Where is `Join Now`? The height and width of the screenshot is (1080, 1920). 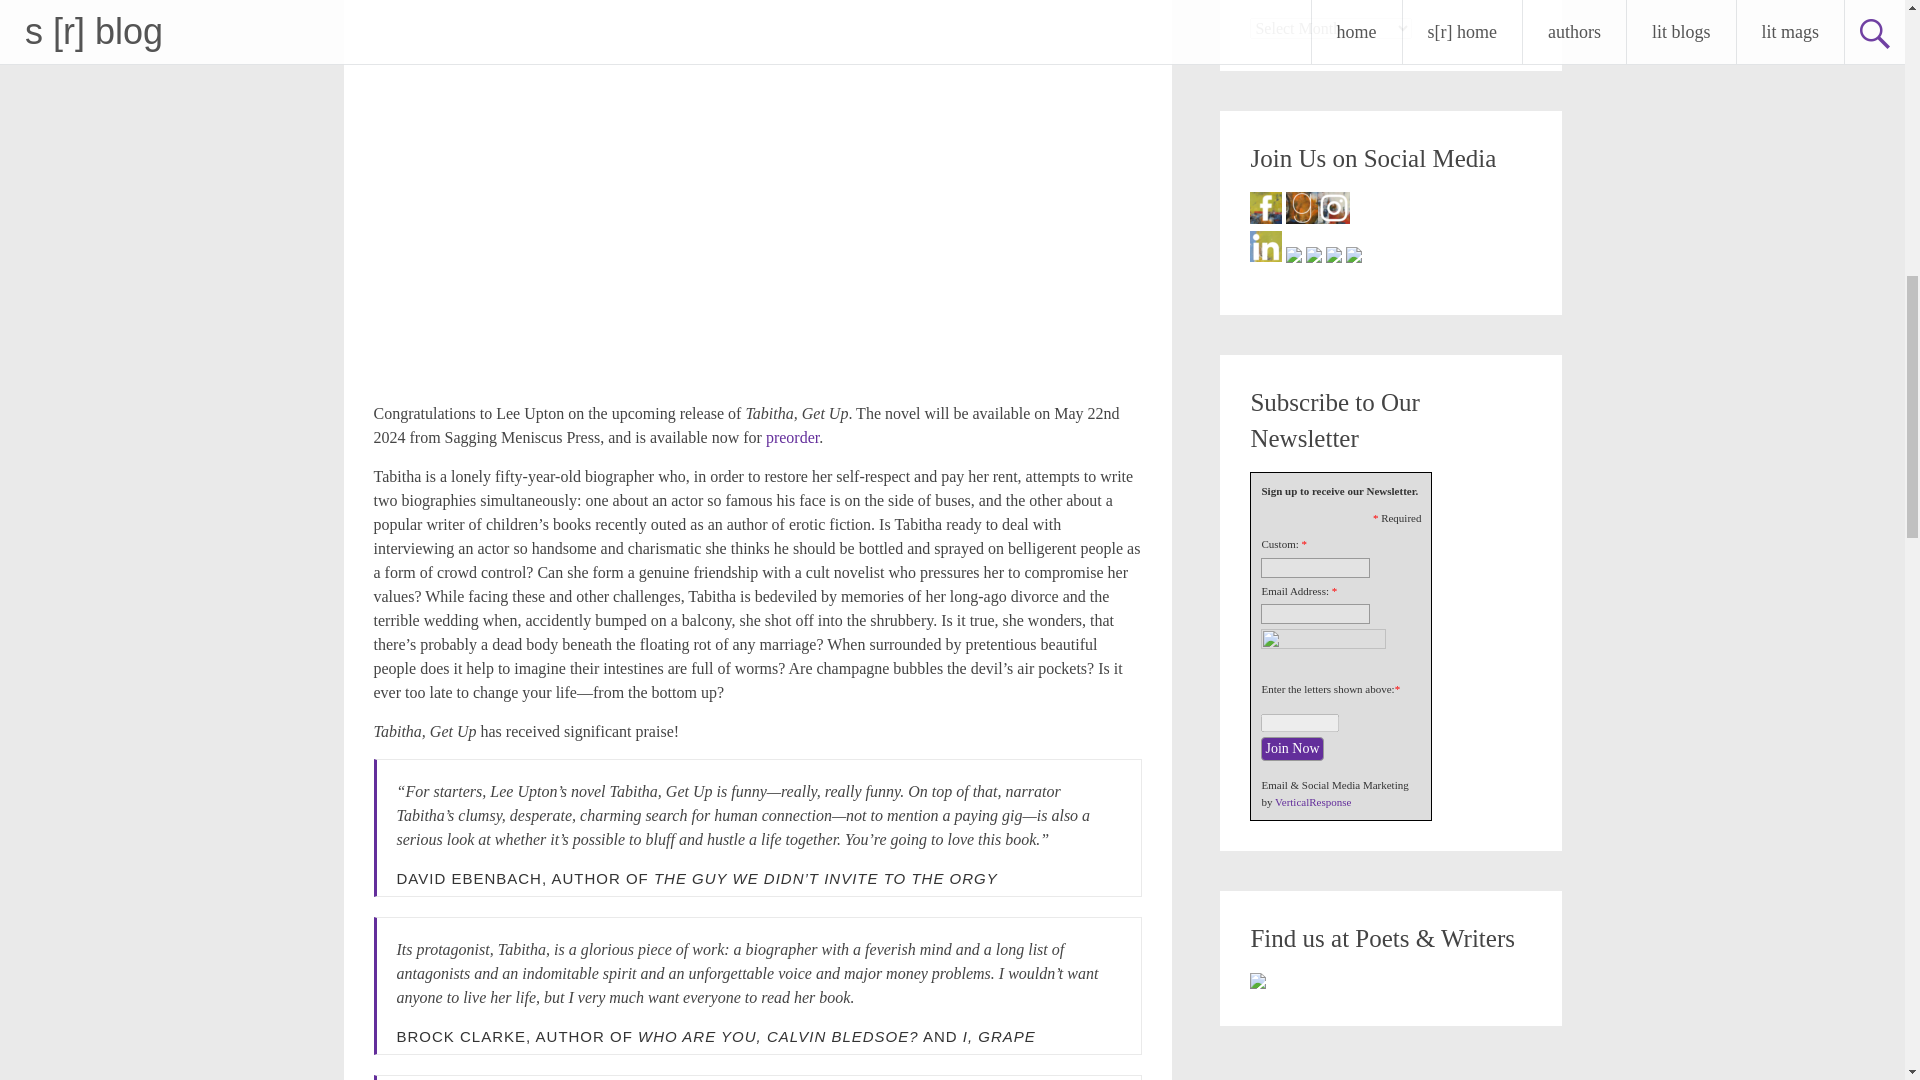
Join Now is located at coordinates (1292, 748).